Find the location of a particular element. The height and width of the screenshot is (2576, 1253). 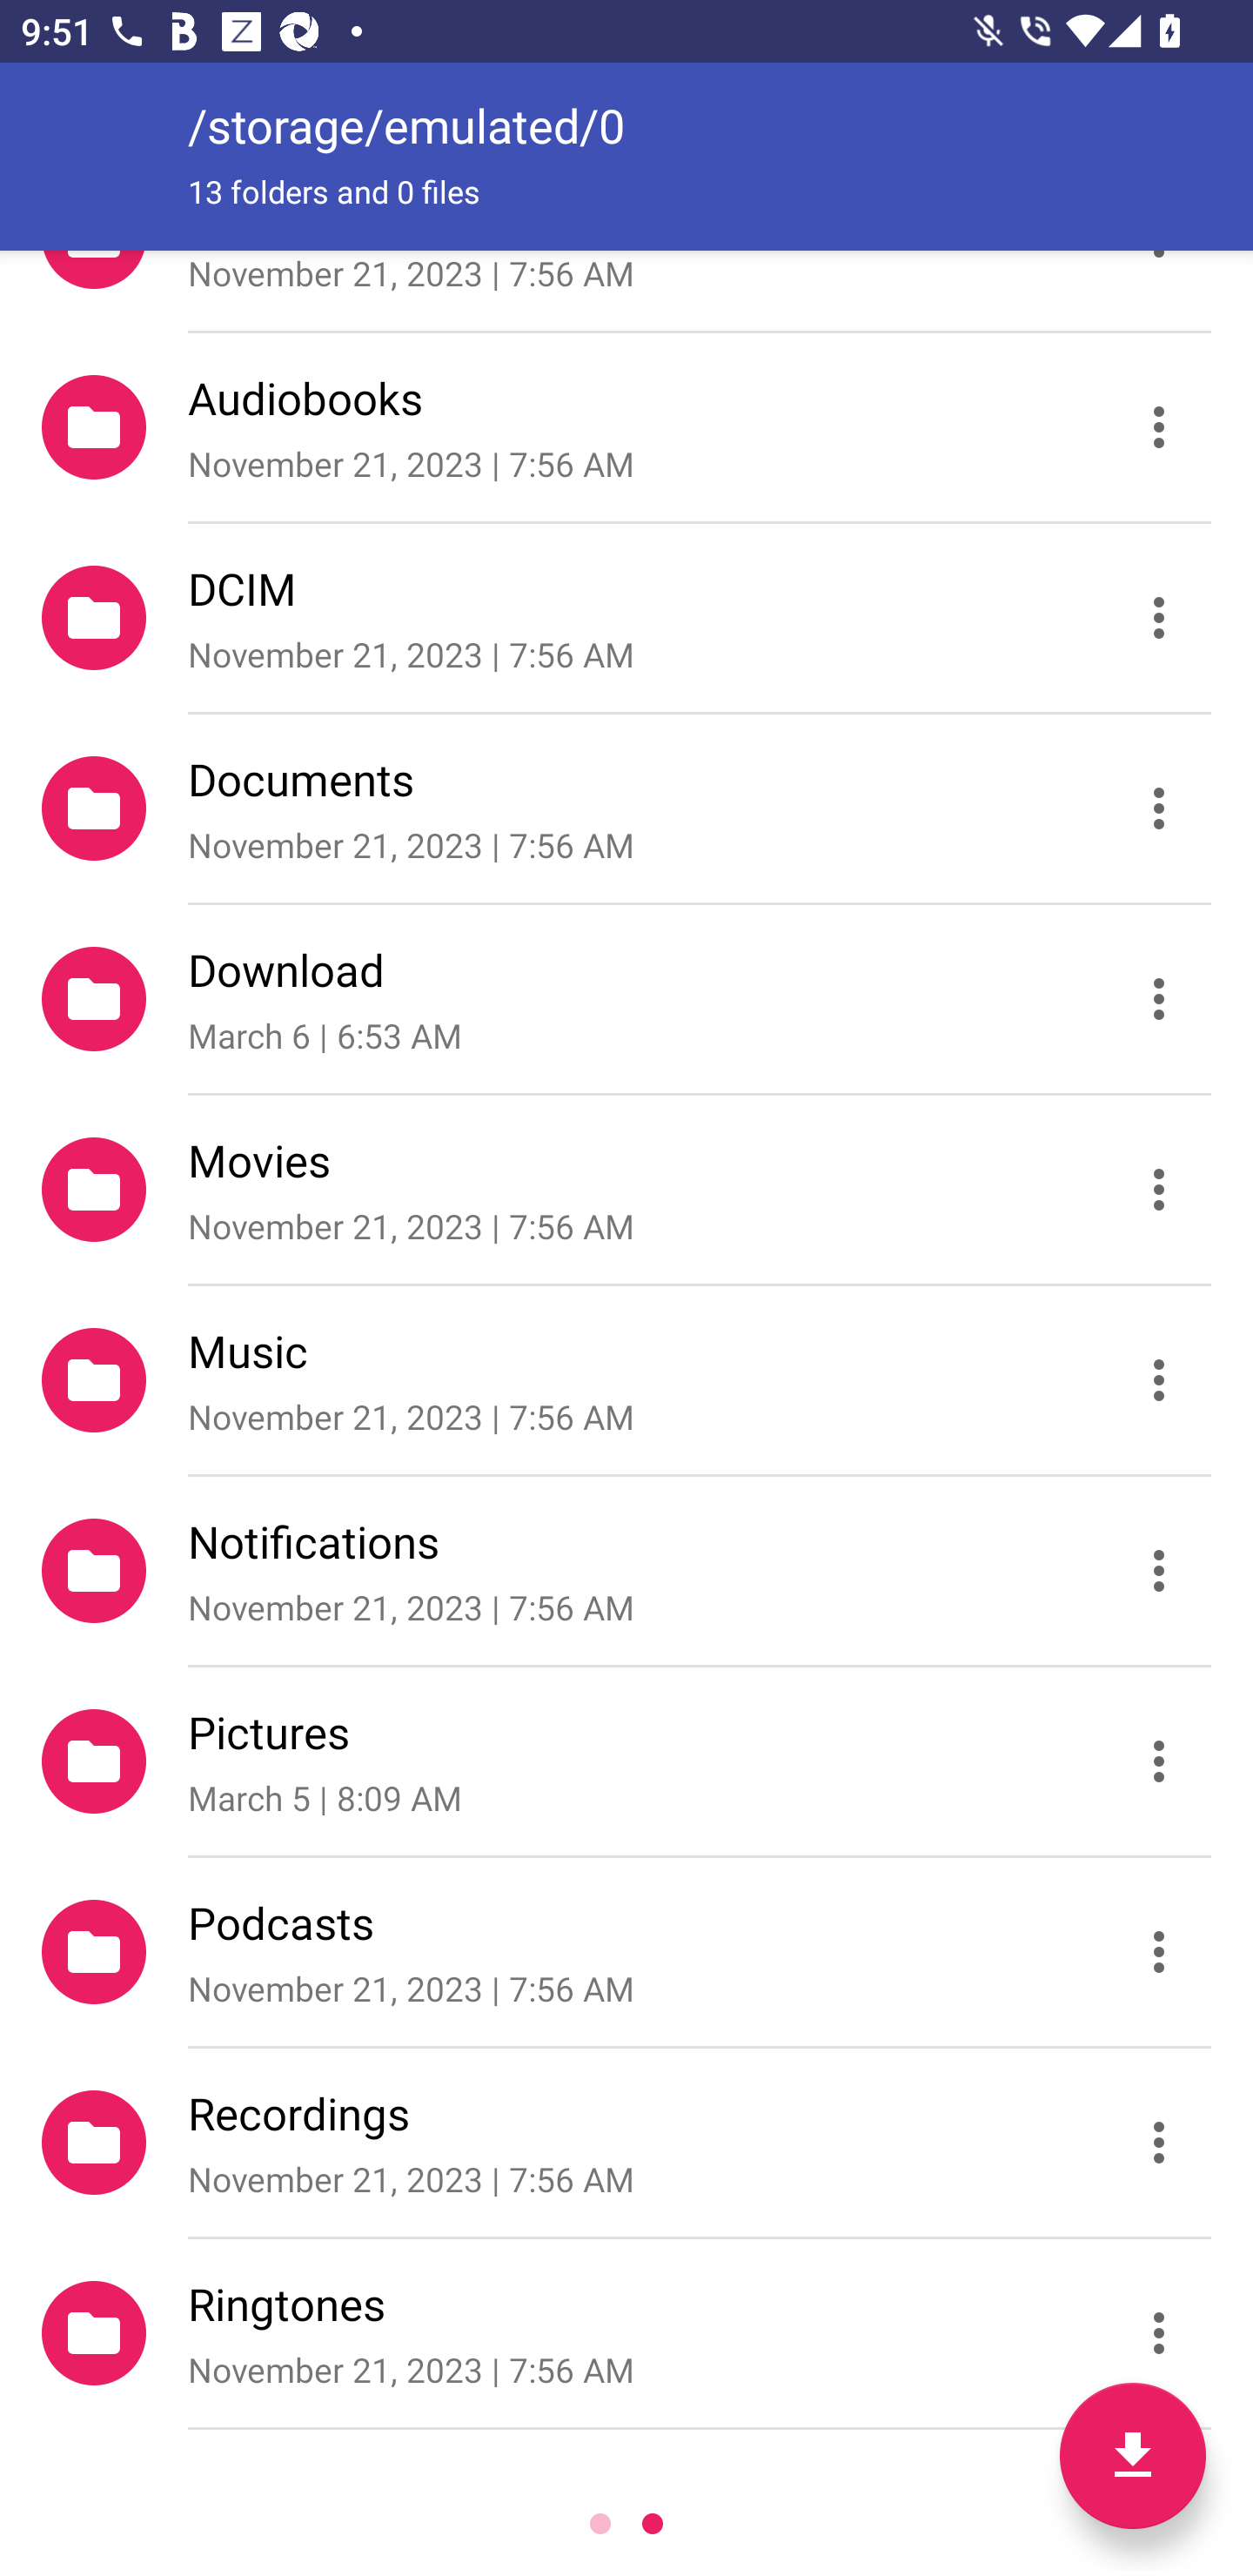

Pictures March 5 | 8:09 AM is located at coordinates (626, 1761).